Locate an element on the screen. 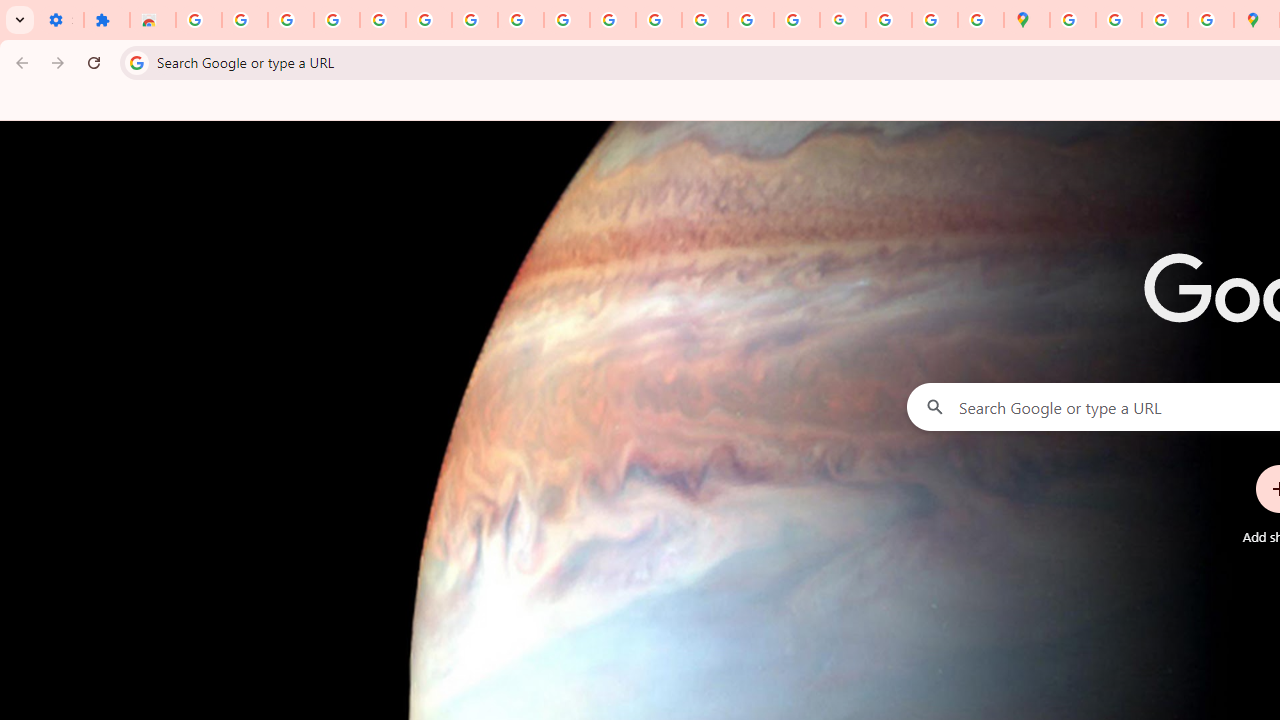  Safety in Our Products - Google Safety Center is located at coordinates (1210, 20).